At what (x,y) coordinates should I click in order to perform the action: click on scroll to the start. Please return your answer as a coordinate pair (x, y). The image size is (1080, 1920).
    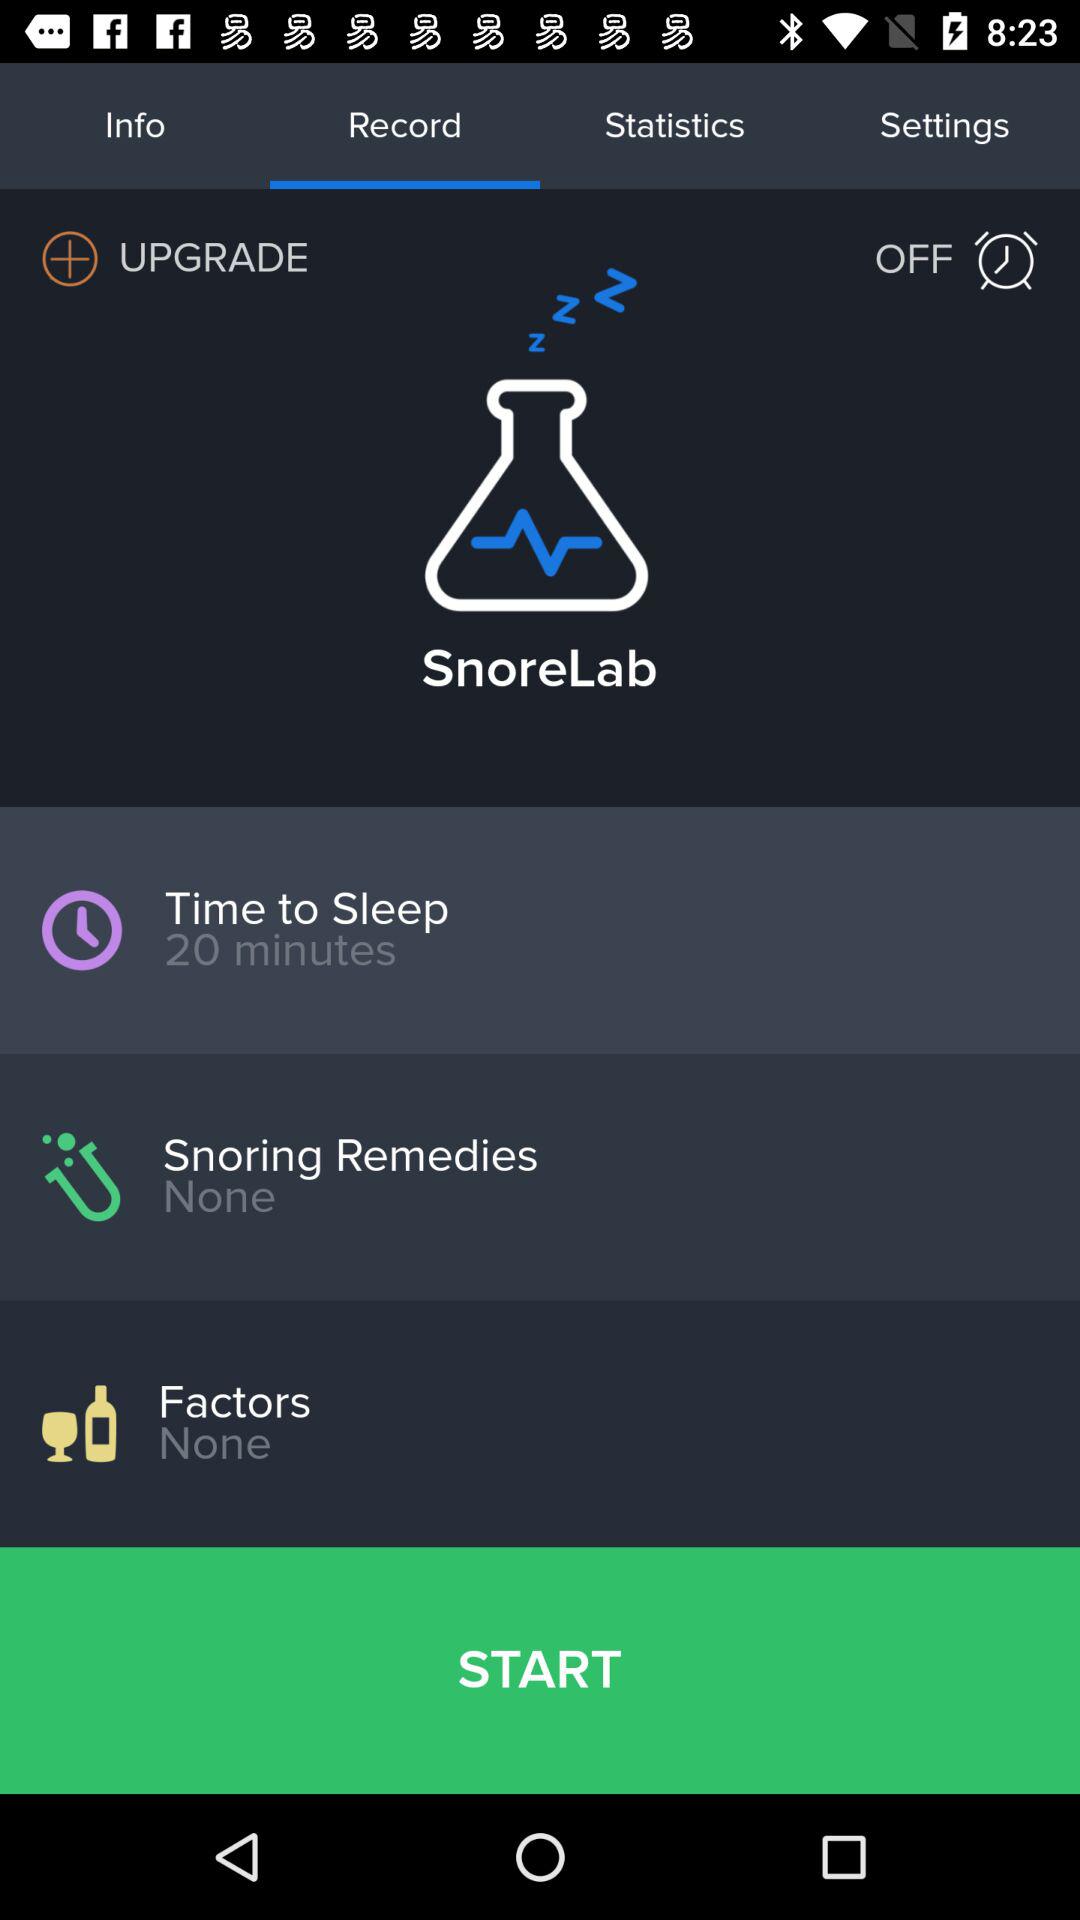
    Looking at the image, I should click on (540, 1670).